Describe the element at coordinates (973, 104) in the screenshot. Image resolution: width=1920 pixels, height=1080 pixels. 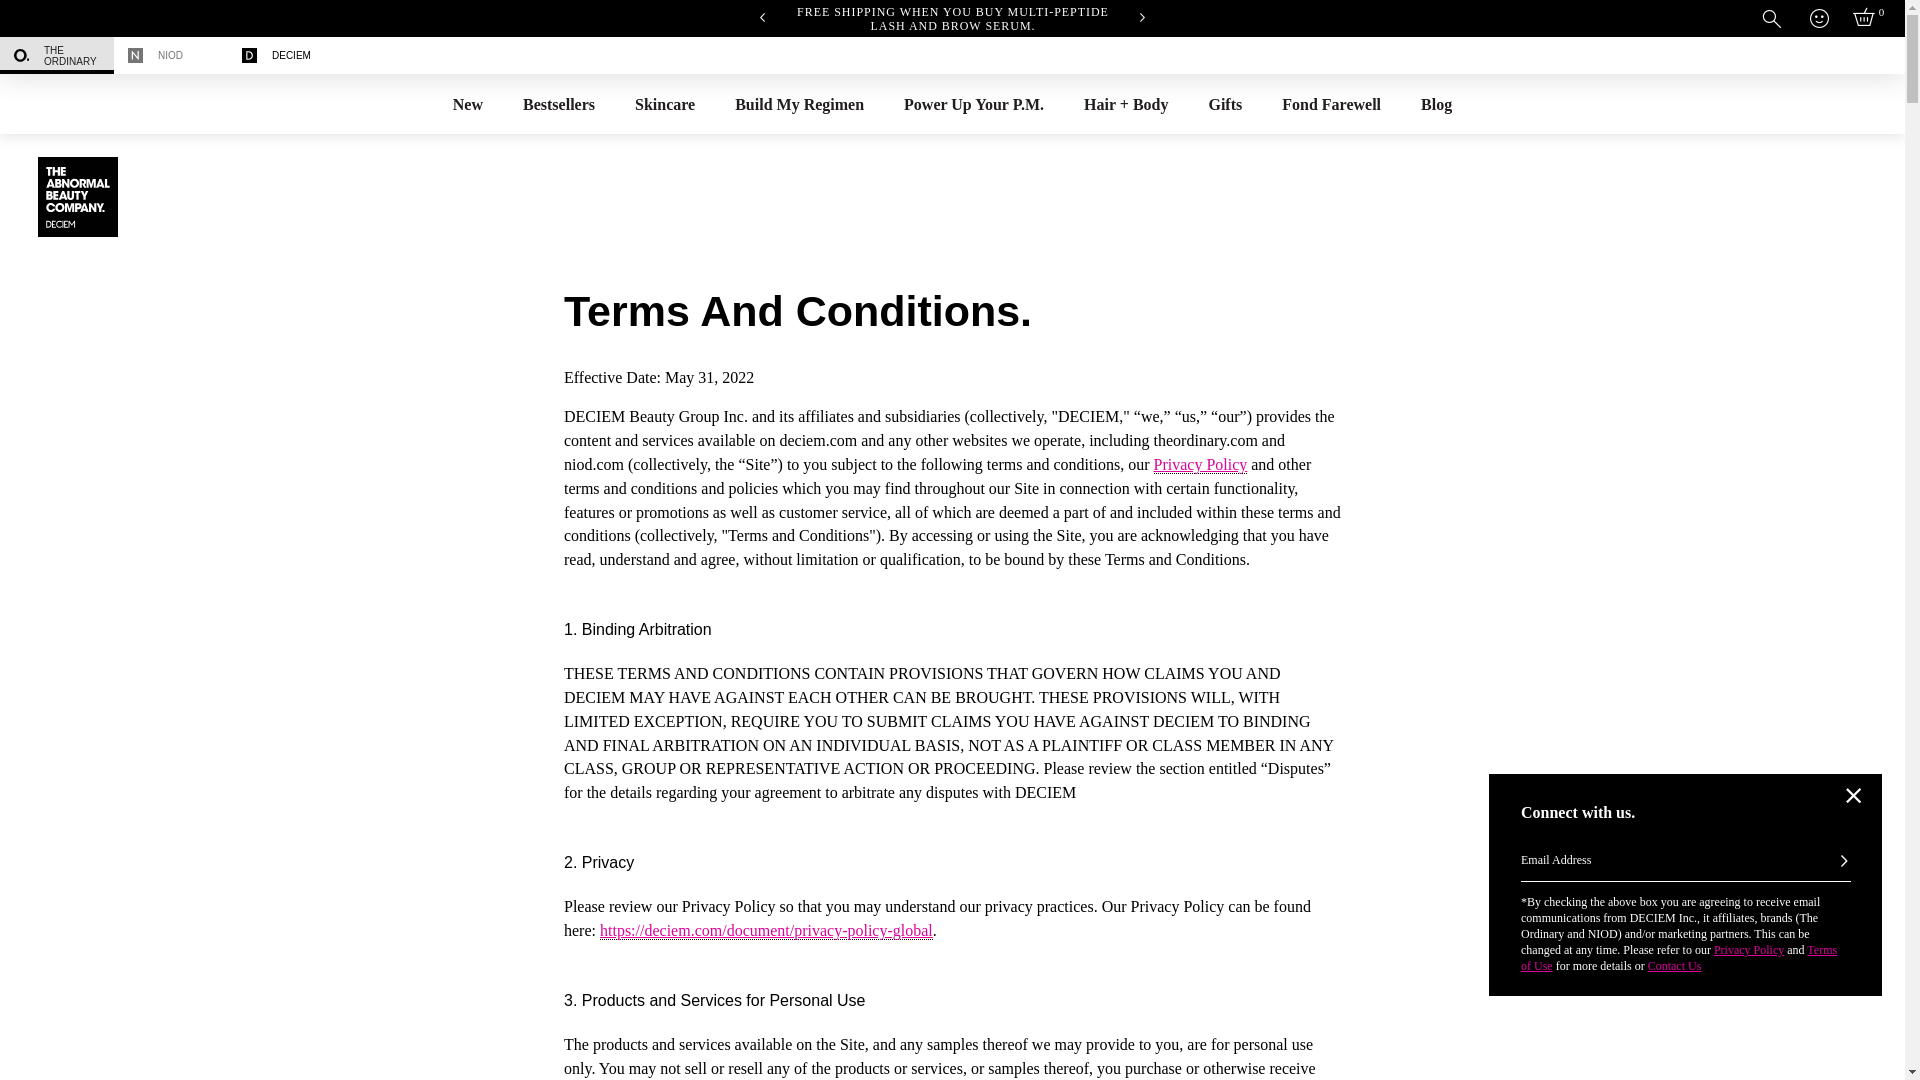
I see `Power Up Your P.M.` at that location.